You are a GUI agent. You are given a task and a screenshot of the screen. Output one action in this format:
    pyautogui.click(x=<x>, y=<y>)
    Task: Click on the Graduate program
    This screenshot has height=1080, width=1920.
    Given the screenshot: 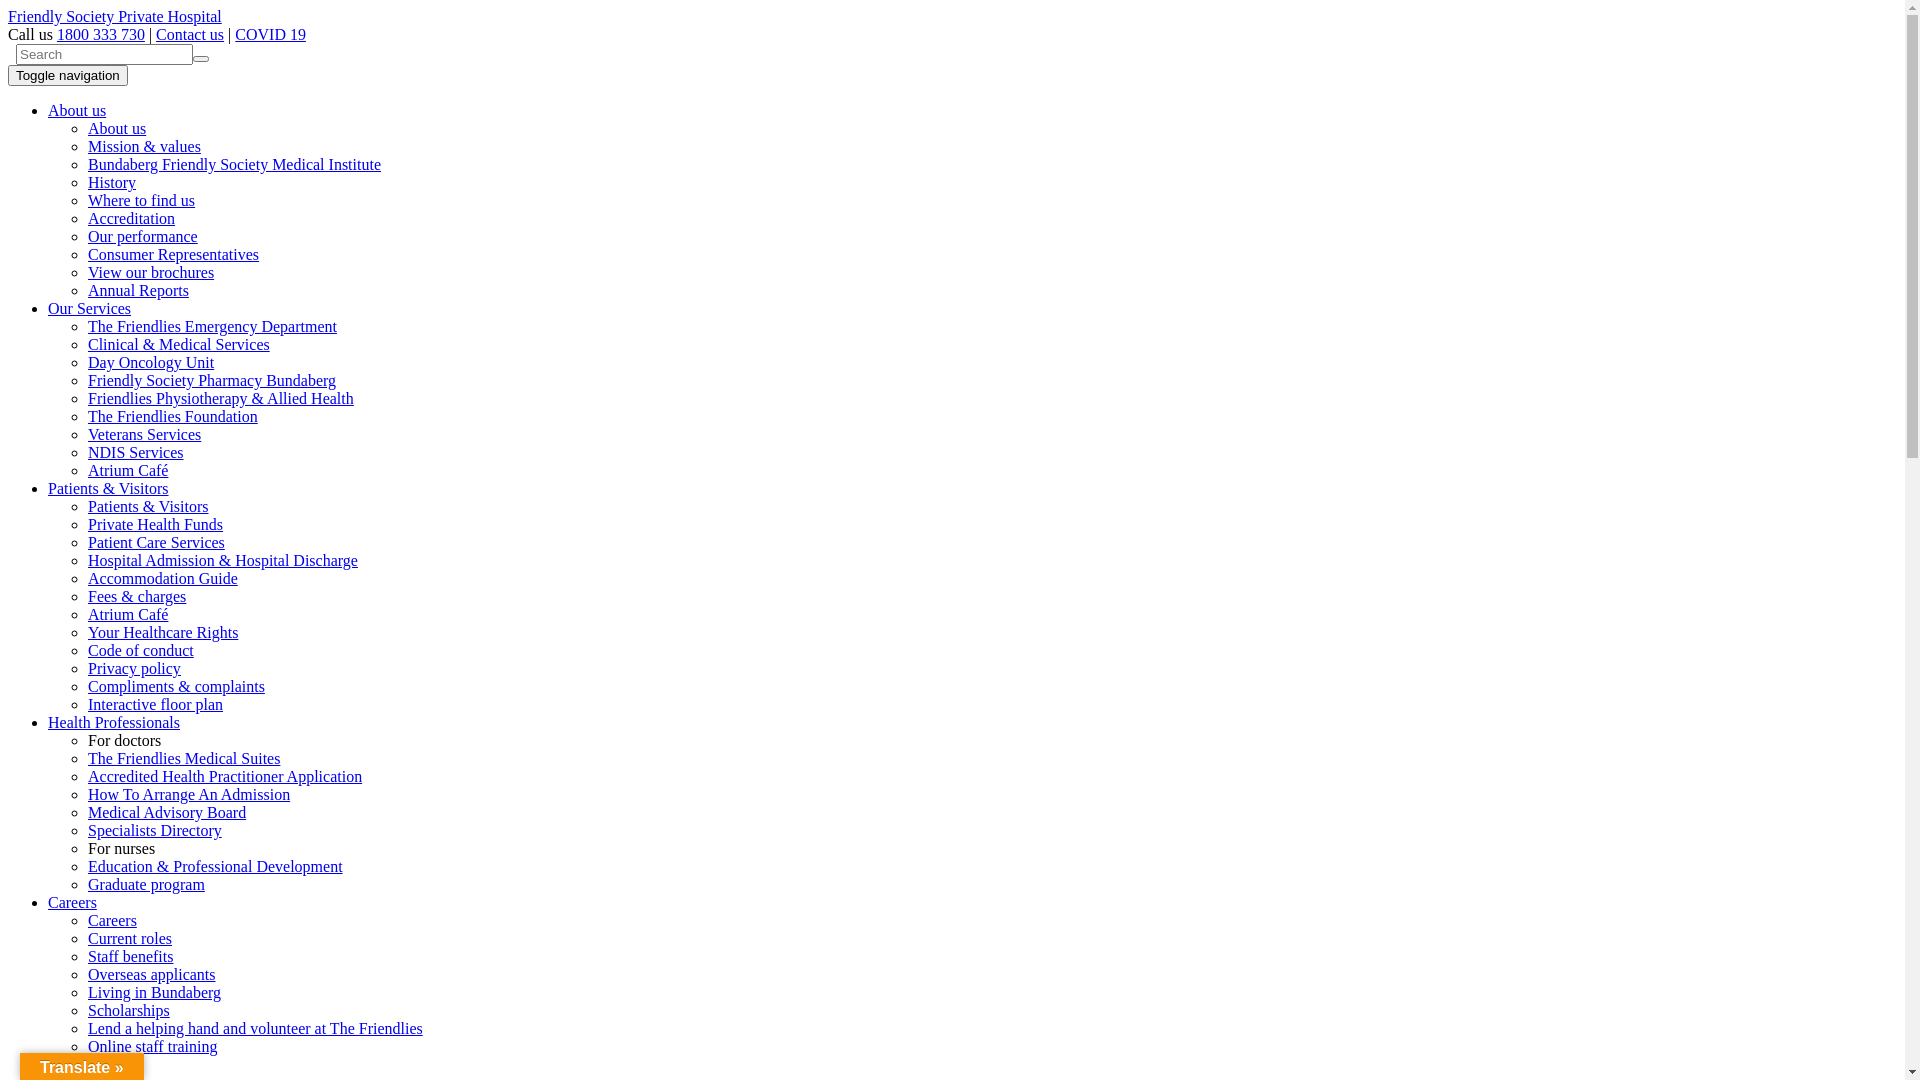 What is the action you would take?
    pyautogui.click(x=146, y=884)
    